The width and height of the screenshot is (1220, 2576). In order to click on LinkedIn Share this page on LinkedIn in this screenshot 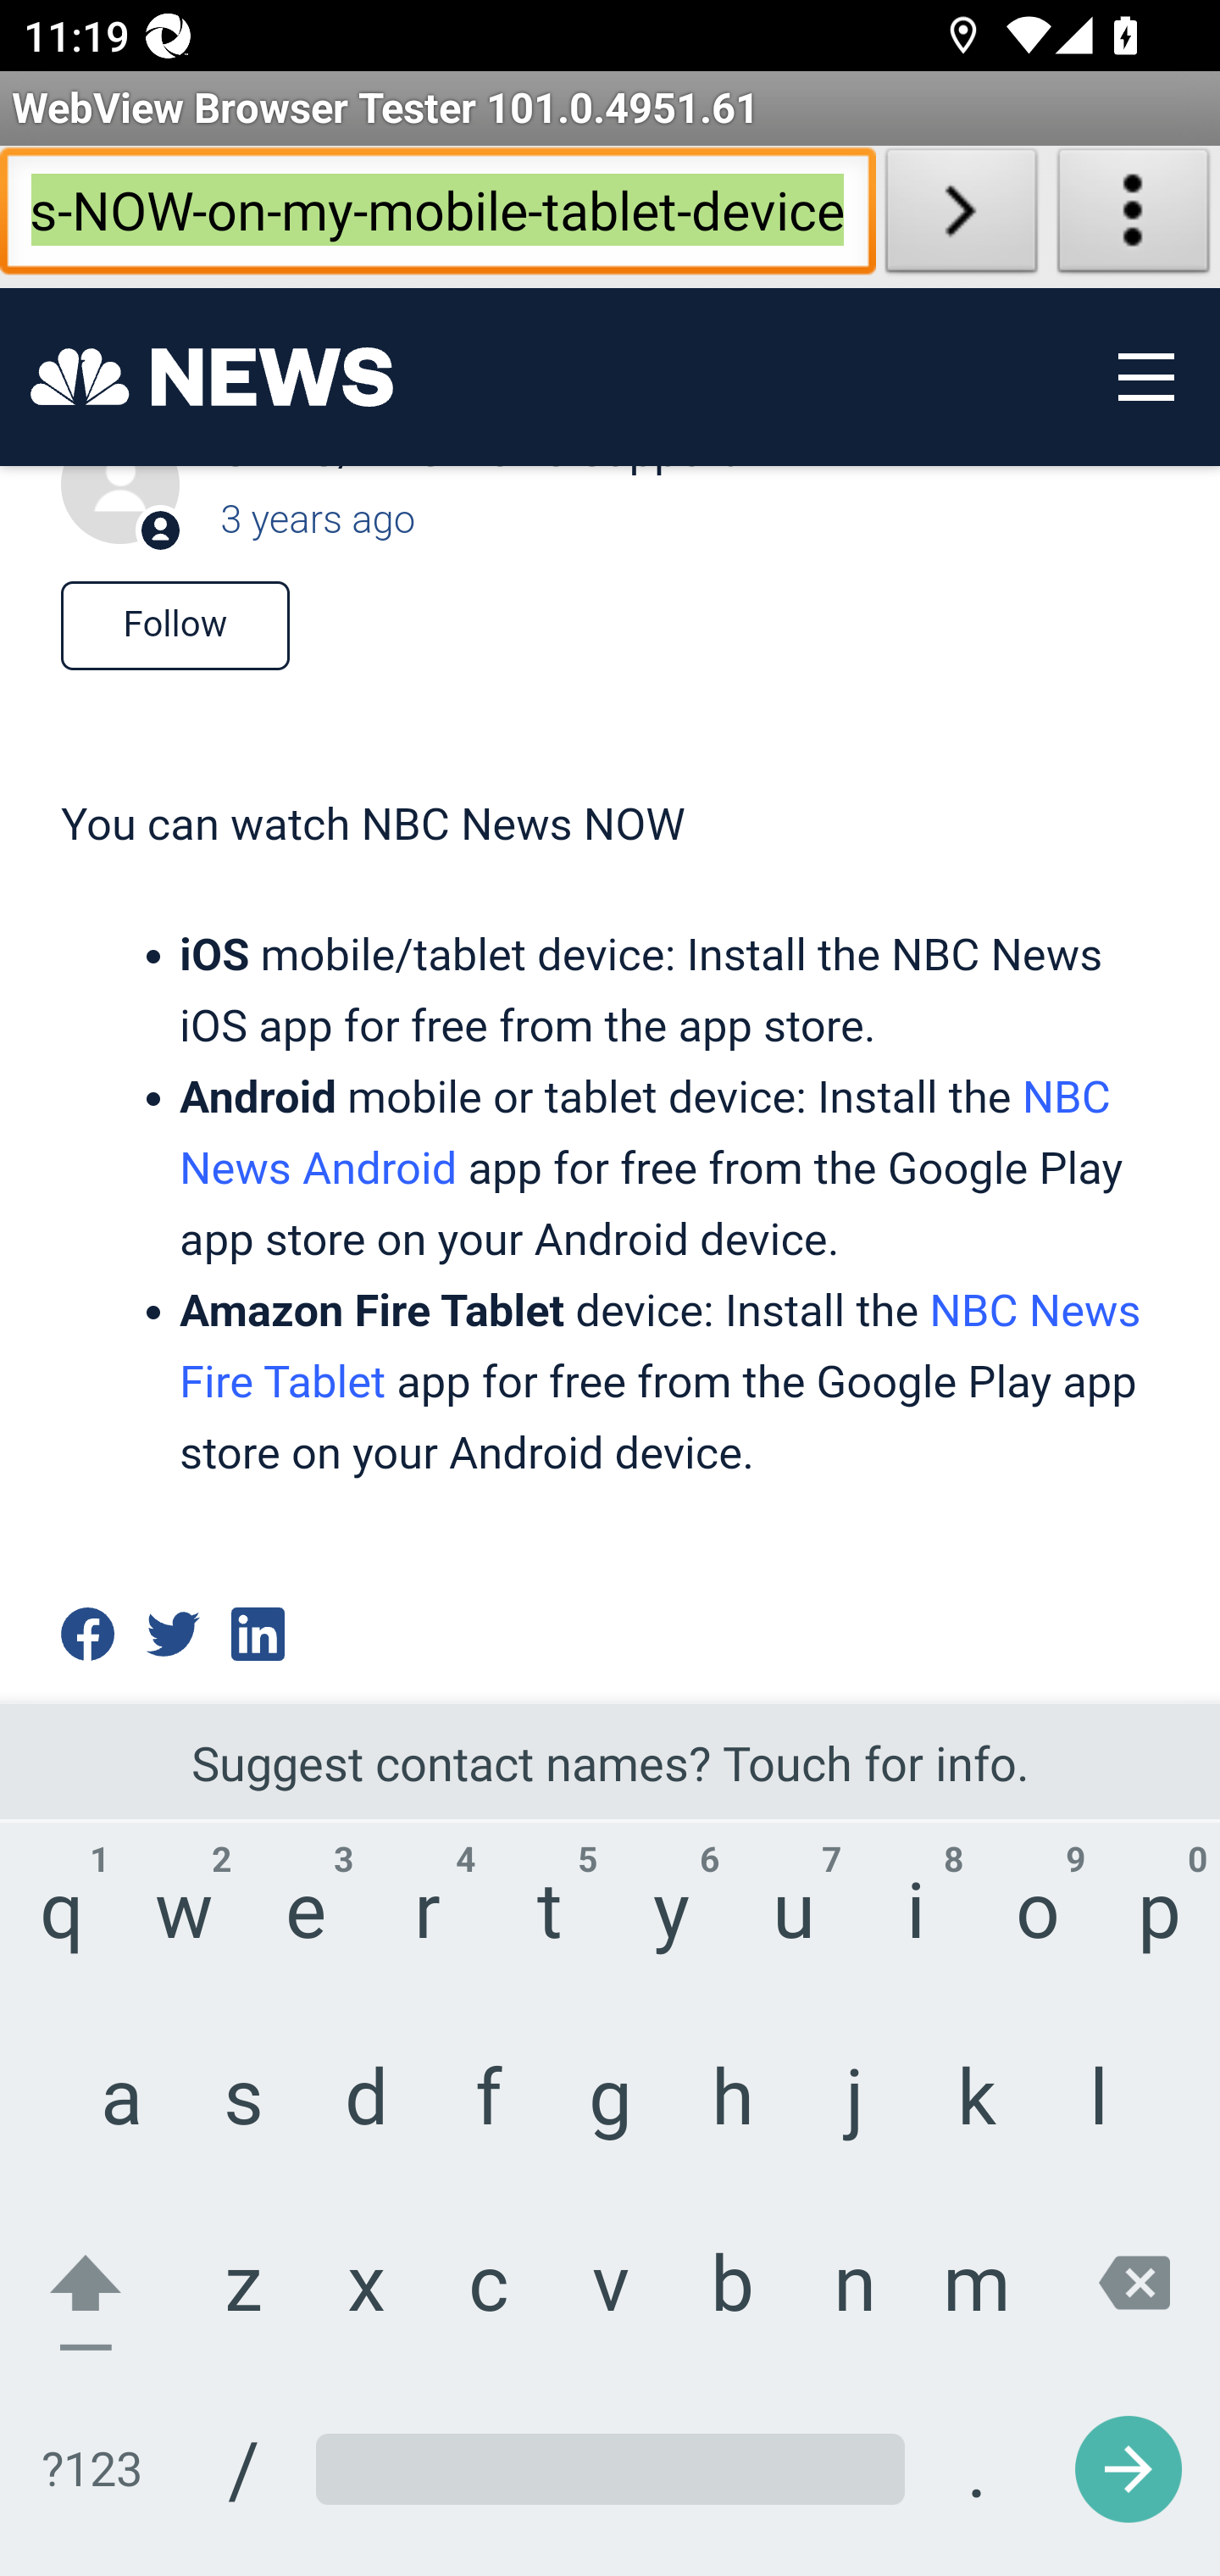, I will do `click(259, 1635)`.